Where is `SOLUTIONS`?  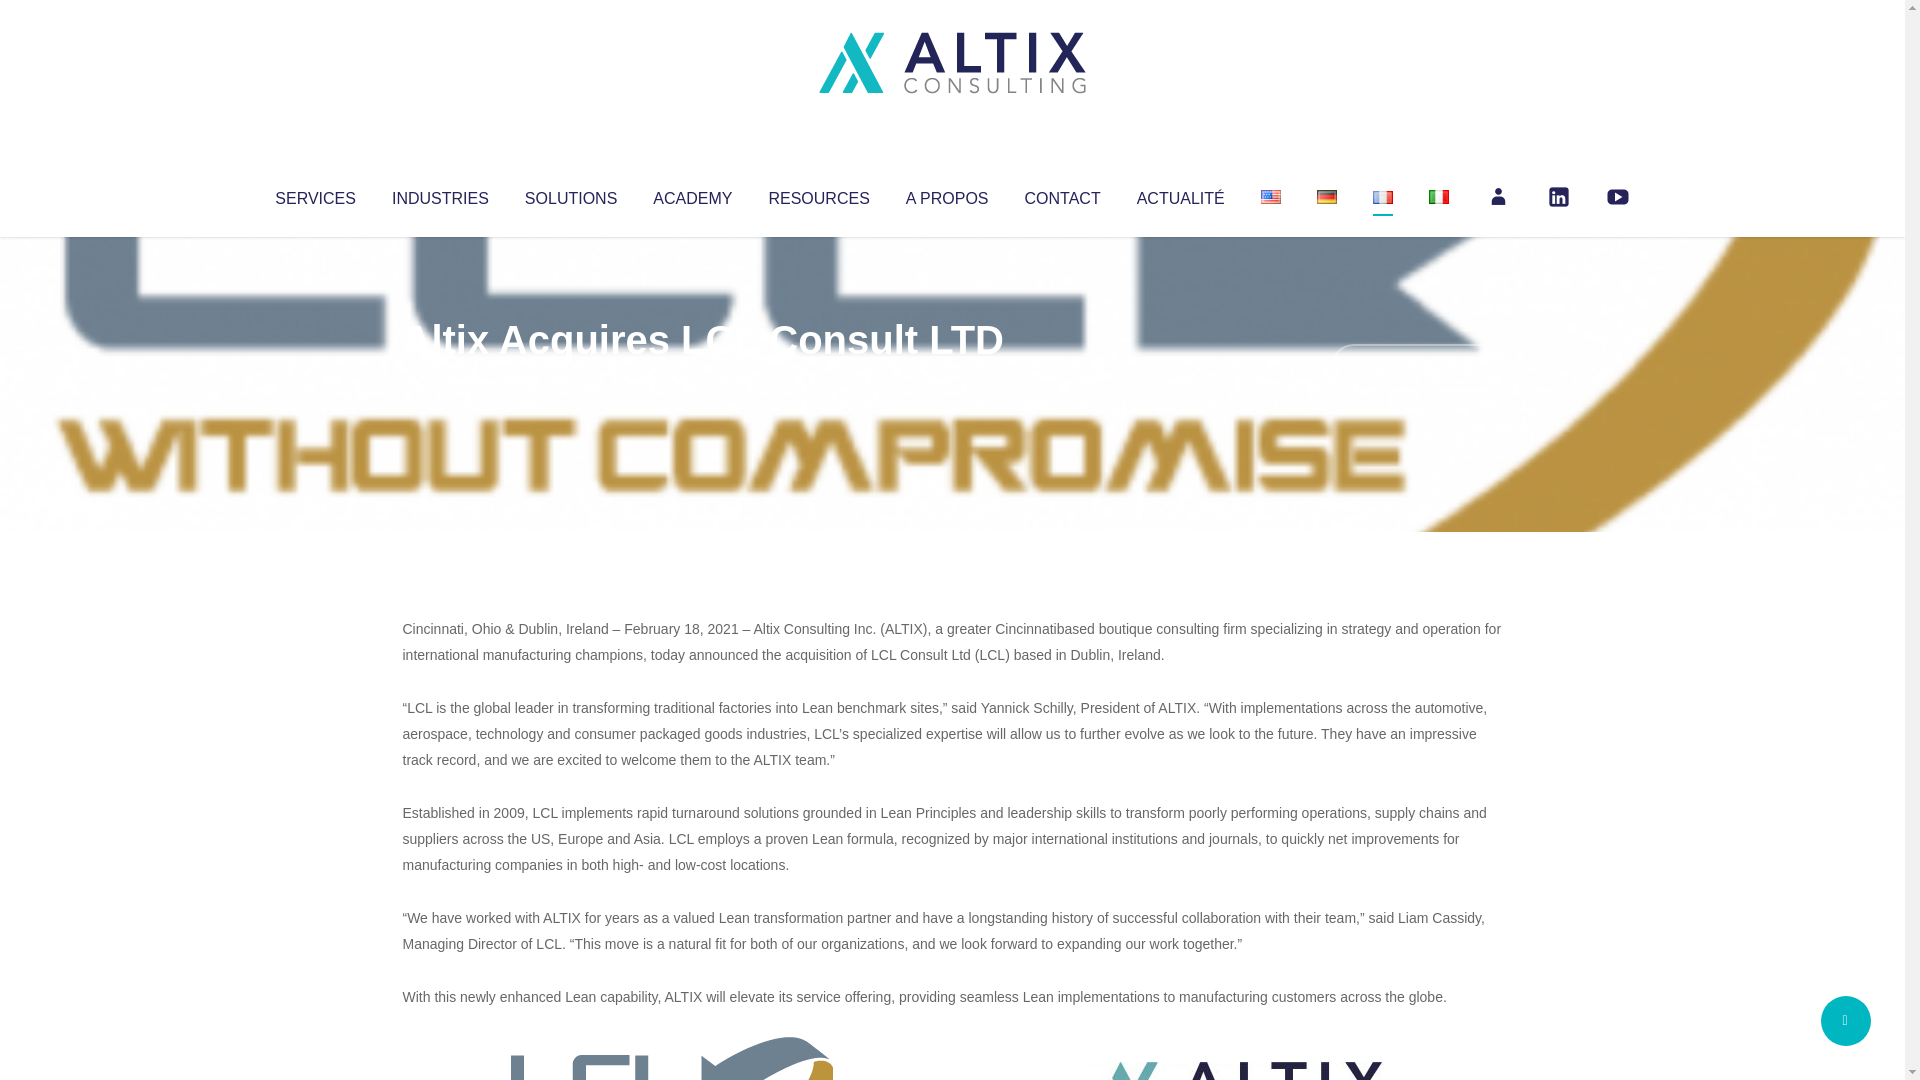 SOLUTIONS is located at coordinates (570, 194).